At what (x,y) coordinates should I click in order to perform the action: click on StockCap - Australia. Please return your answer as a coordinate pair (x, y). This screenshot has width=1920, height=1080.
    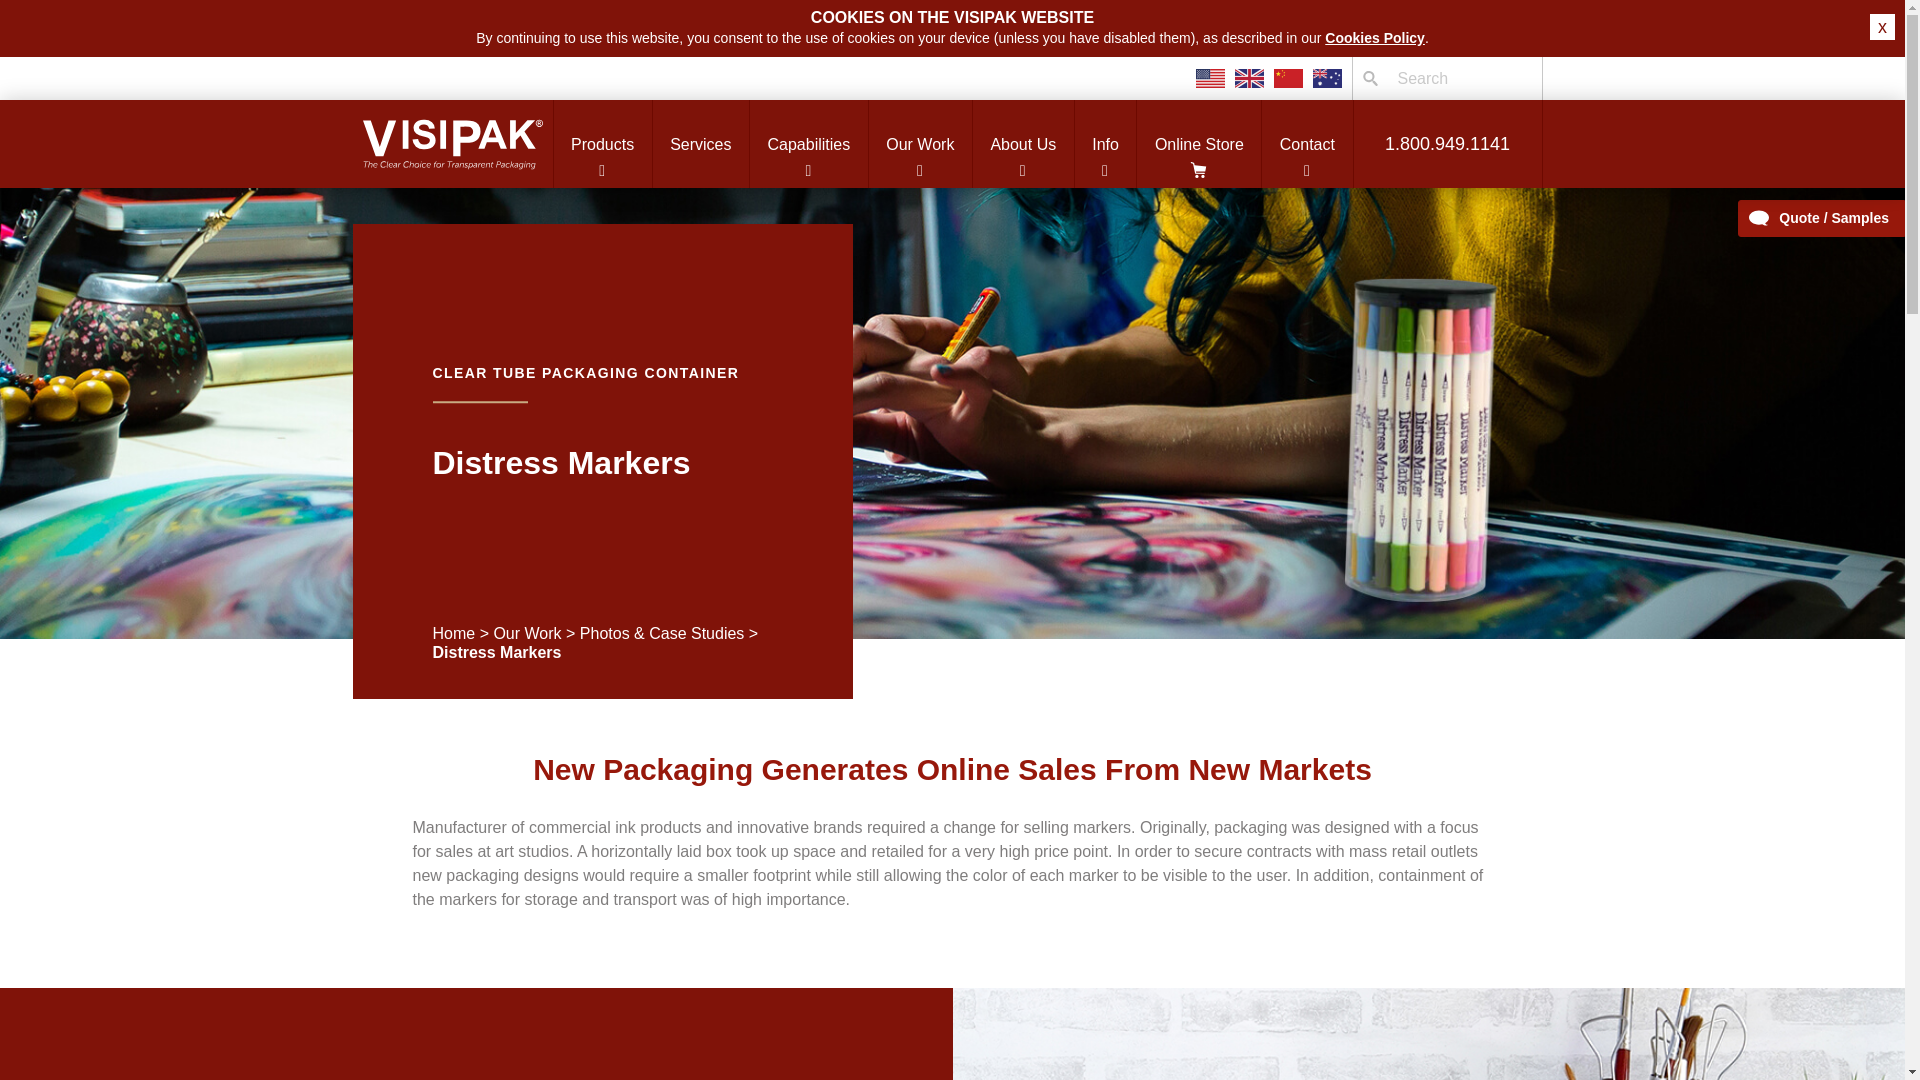
    Looking at the image, I should click on (1326, 78).